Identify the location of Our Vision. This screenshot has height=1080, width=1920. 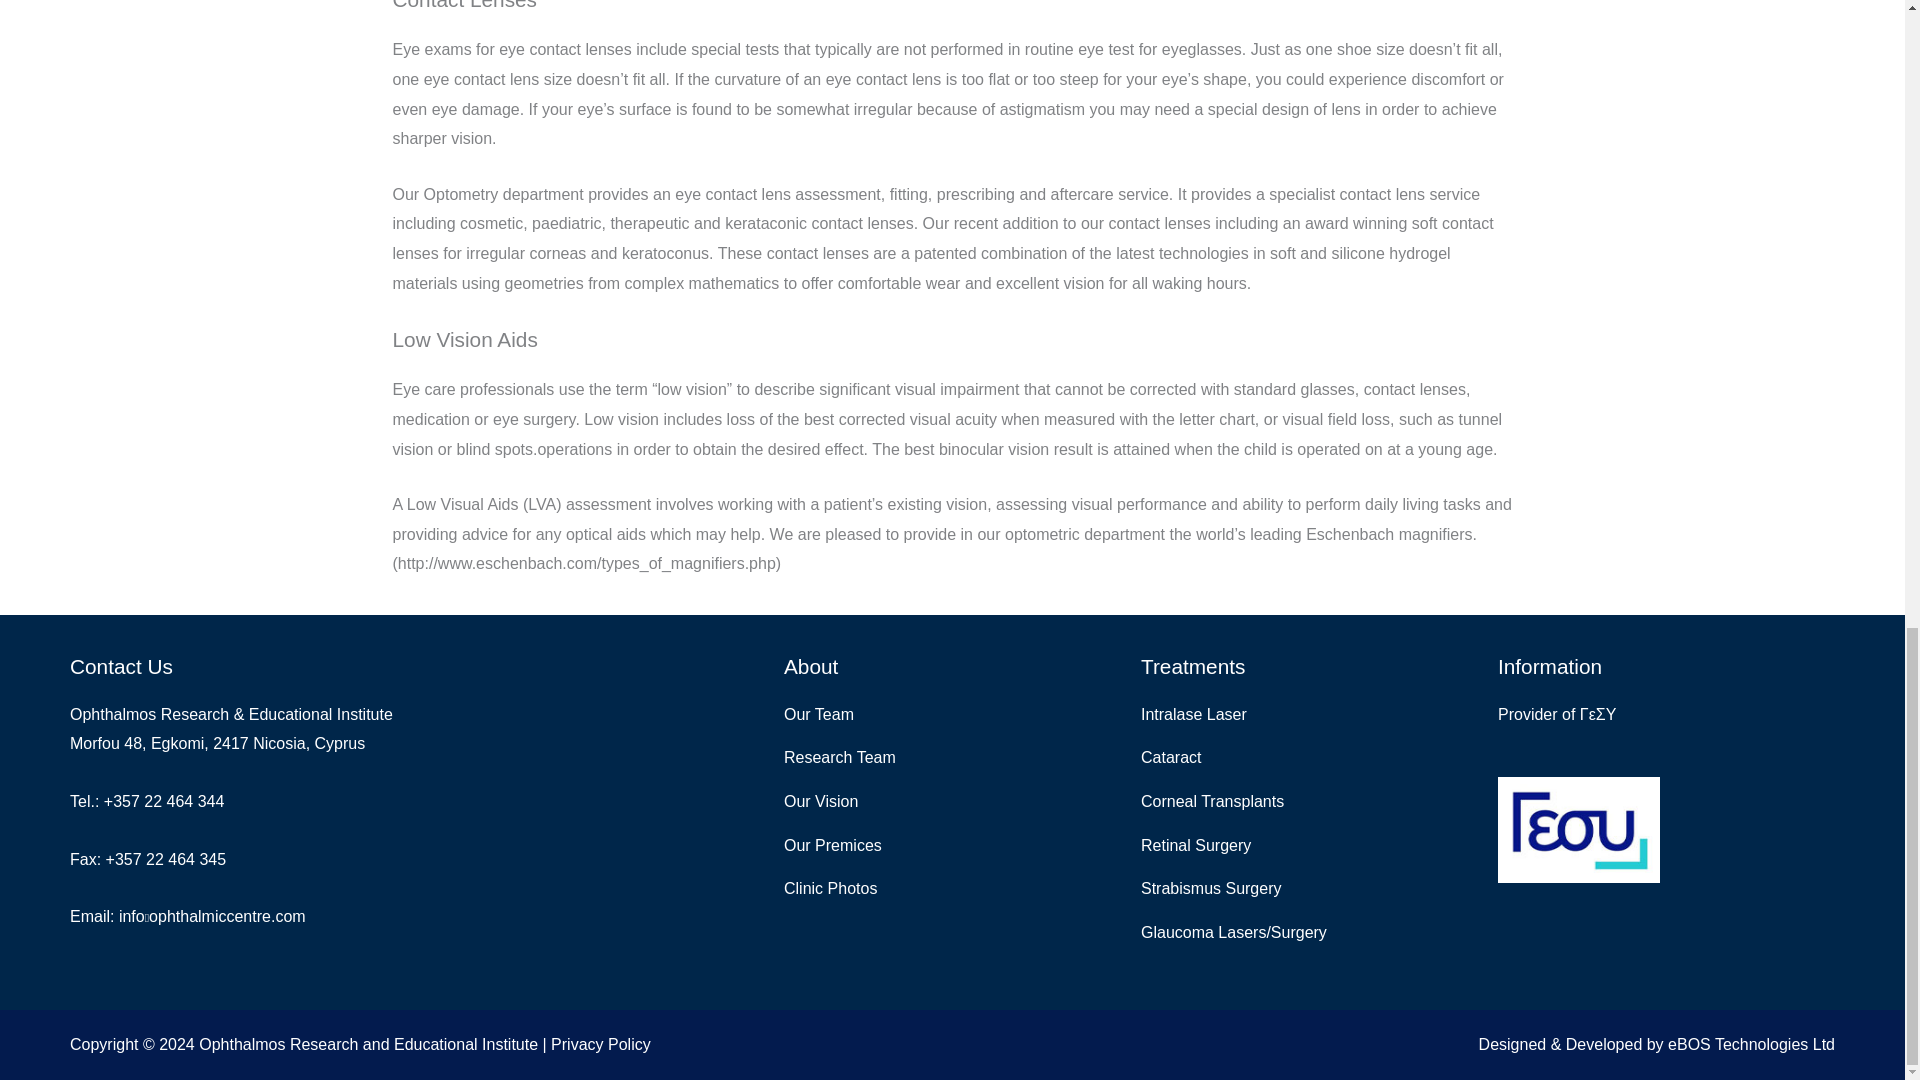
(952, 802).